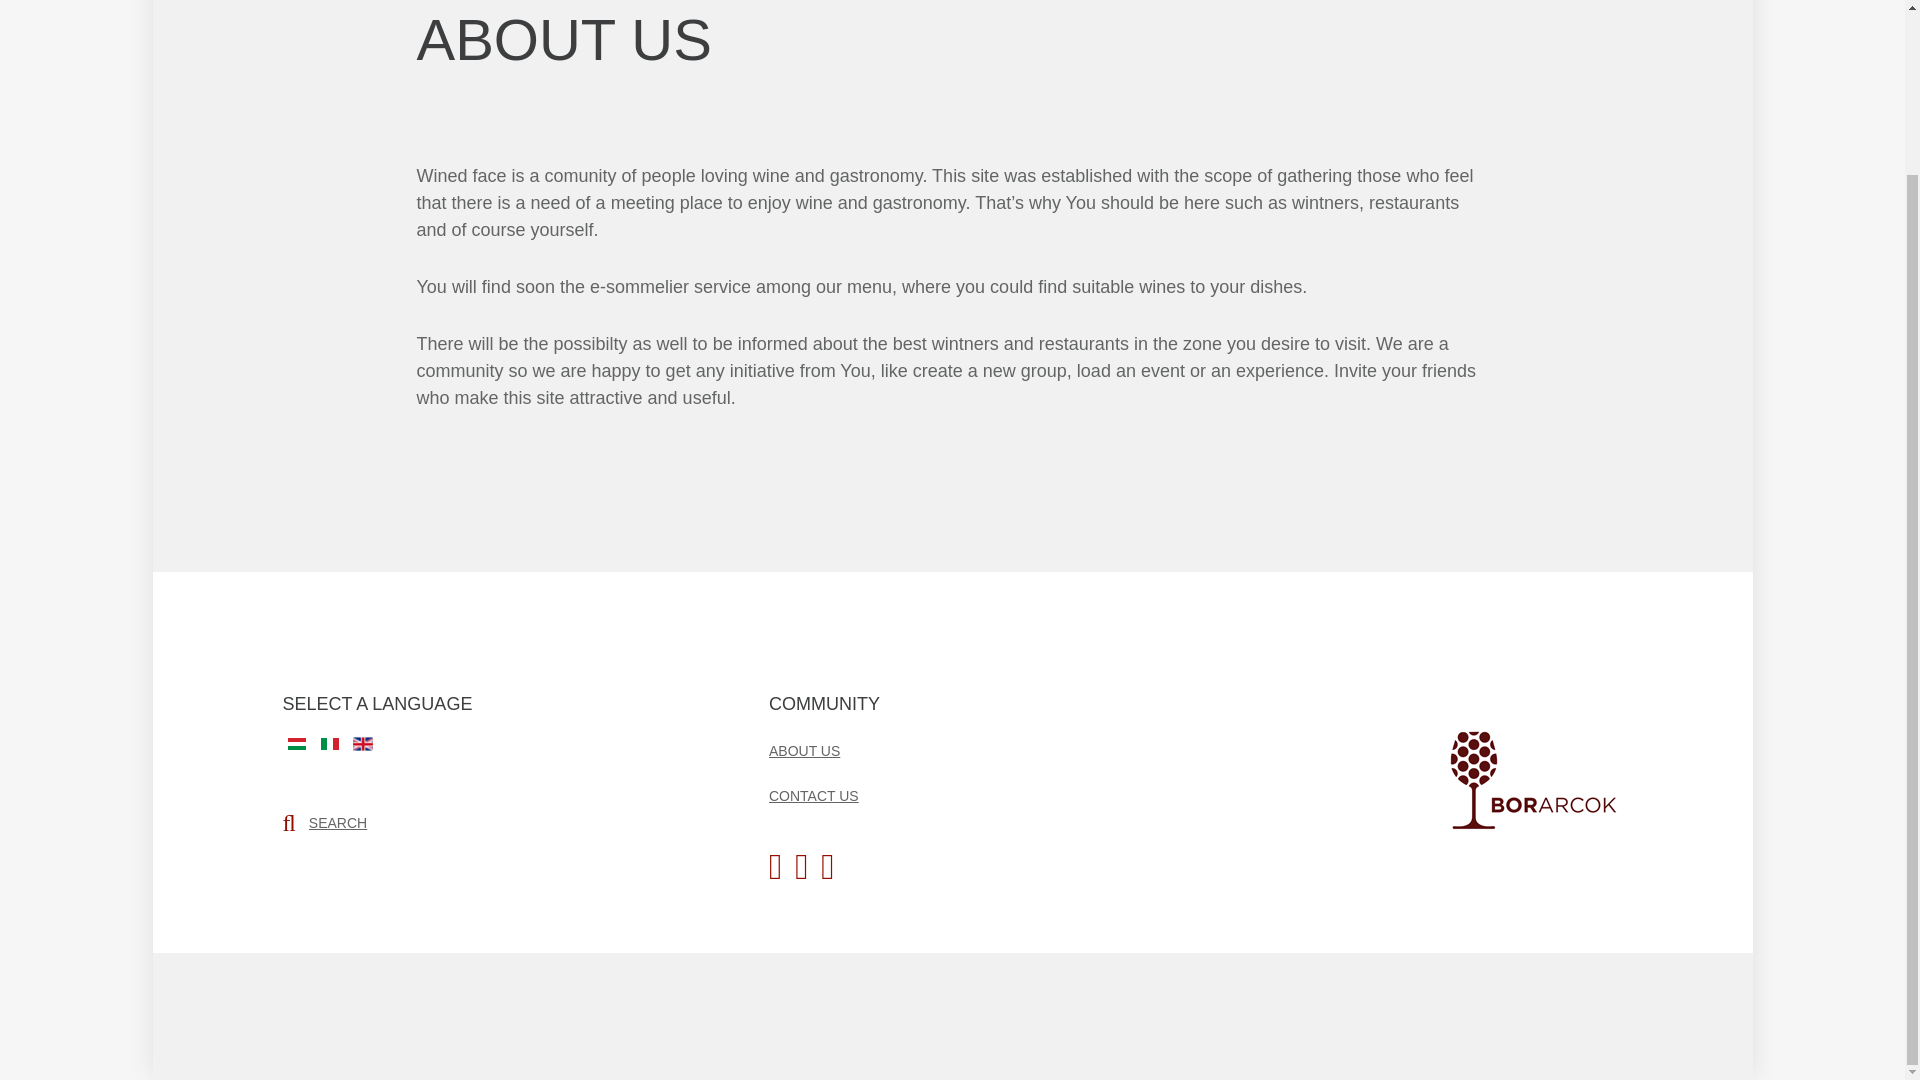  I want to click on Magyar, so click(296, 743).